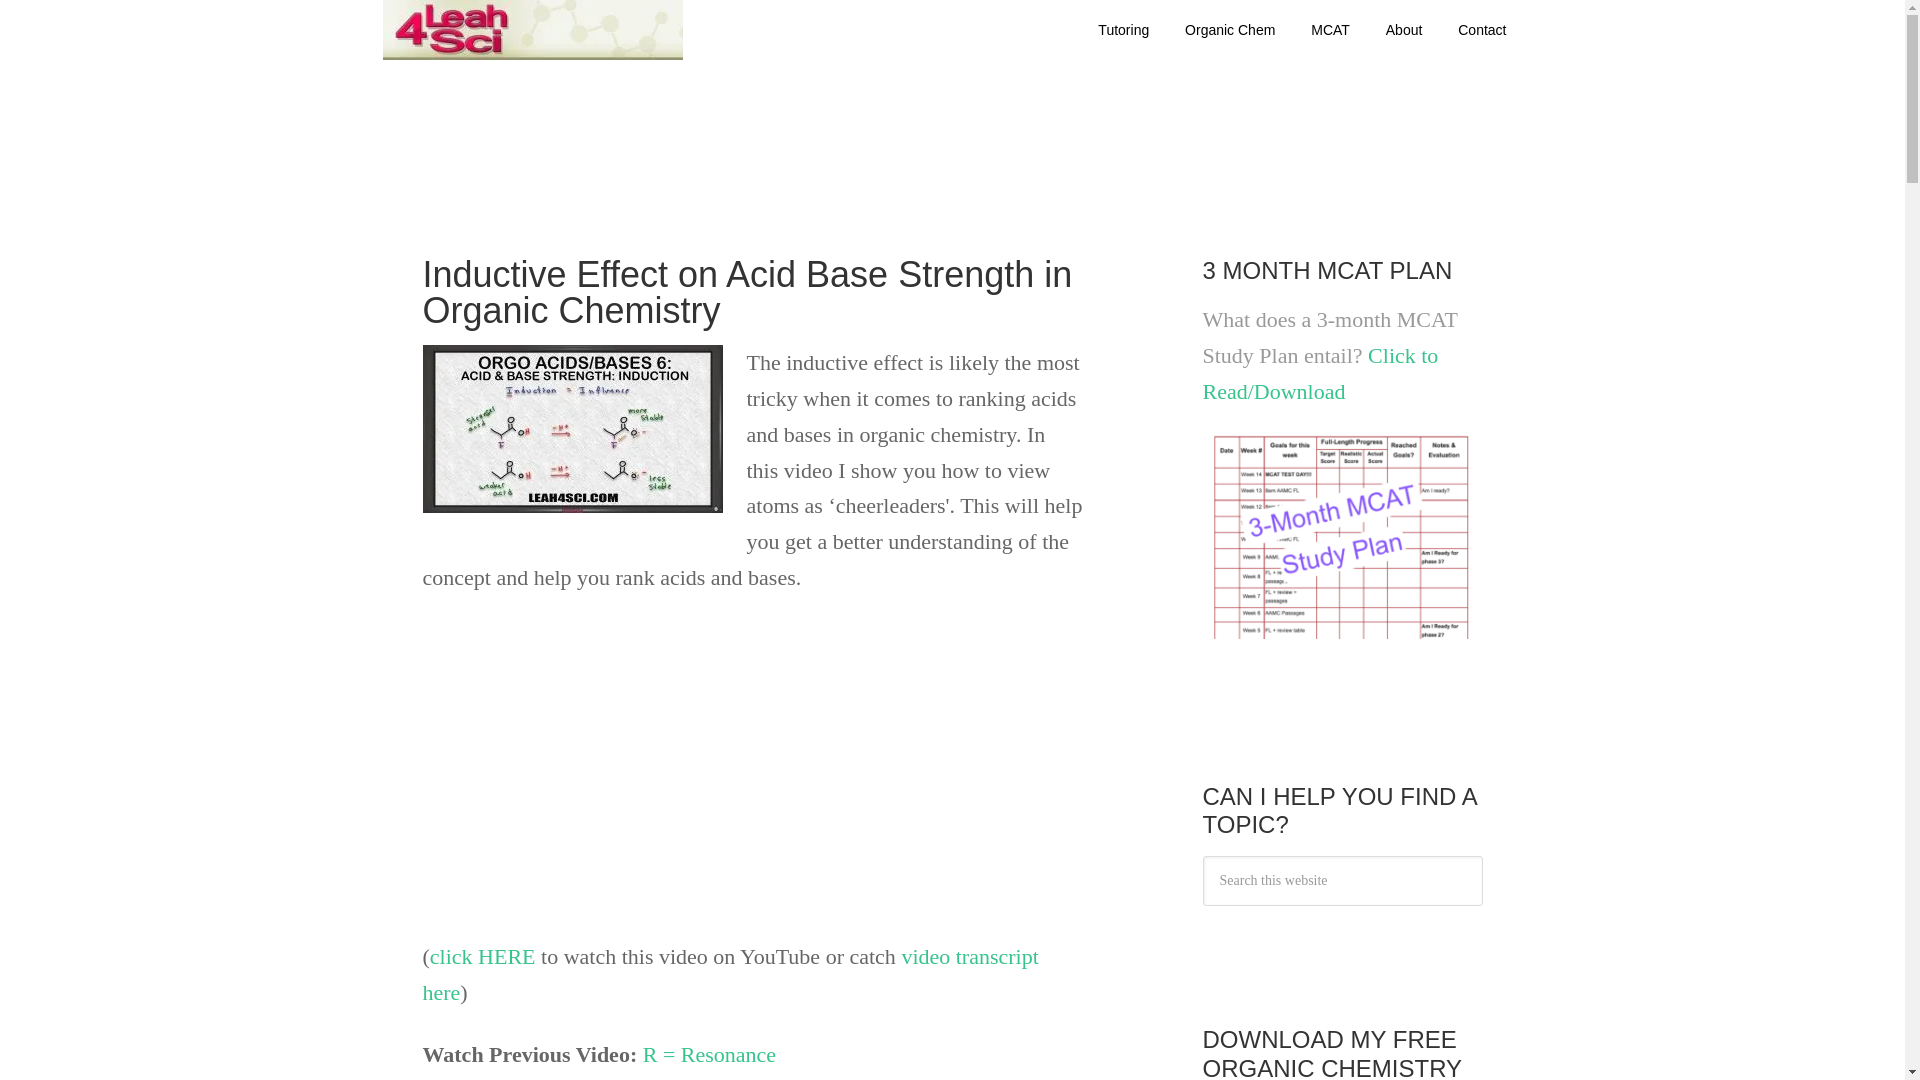 This screenshot has width=1920, height=1080. What do you see at coordinates (1404, 30) in the screenshot?
I see `About` at bounding box center [1404, 30].